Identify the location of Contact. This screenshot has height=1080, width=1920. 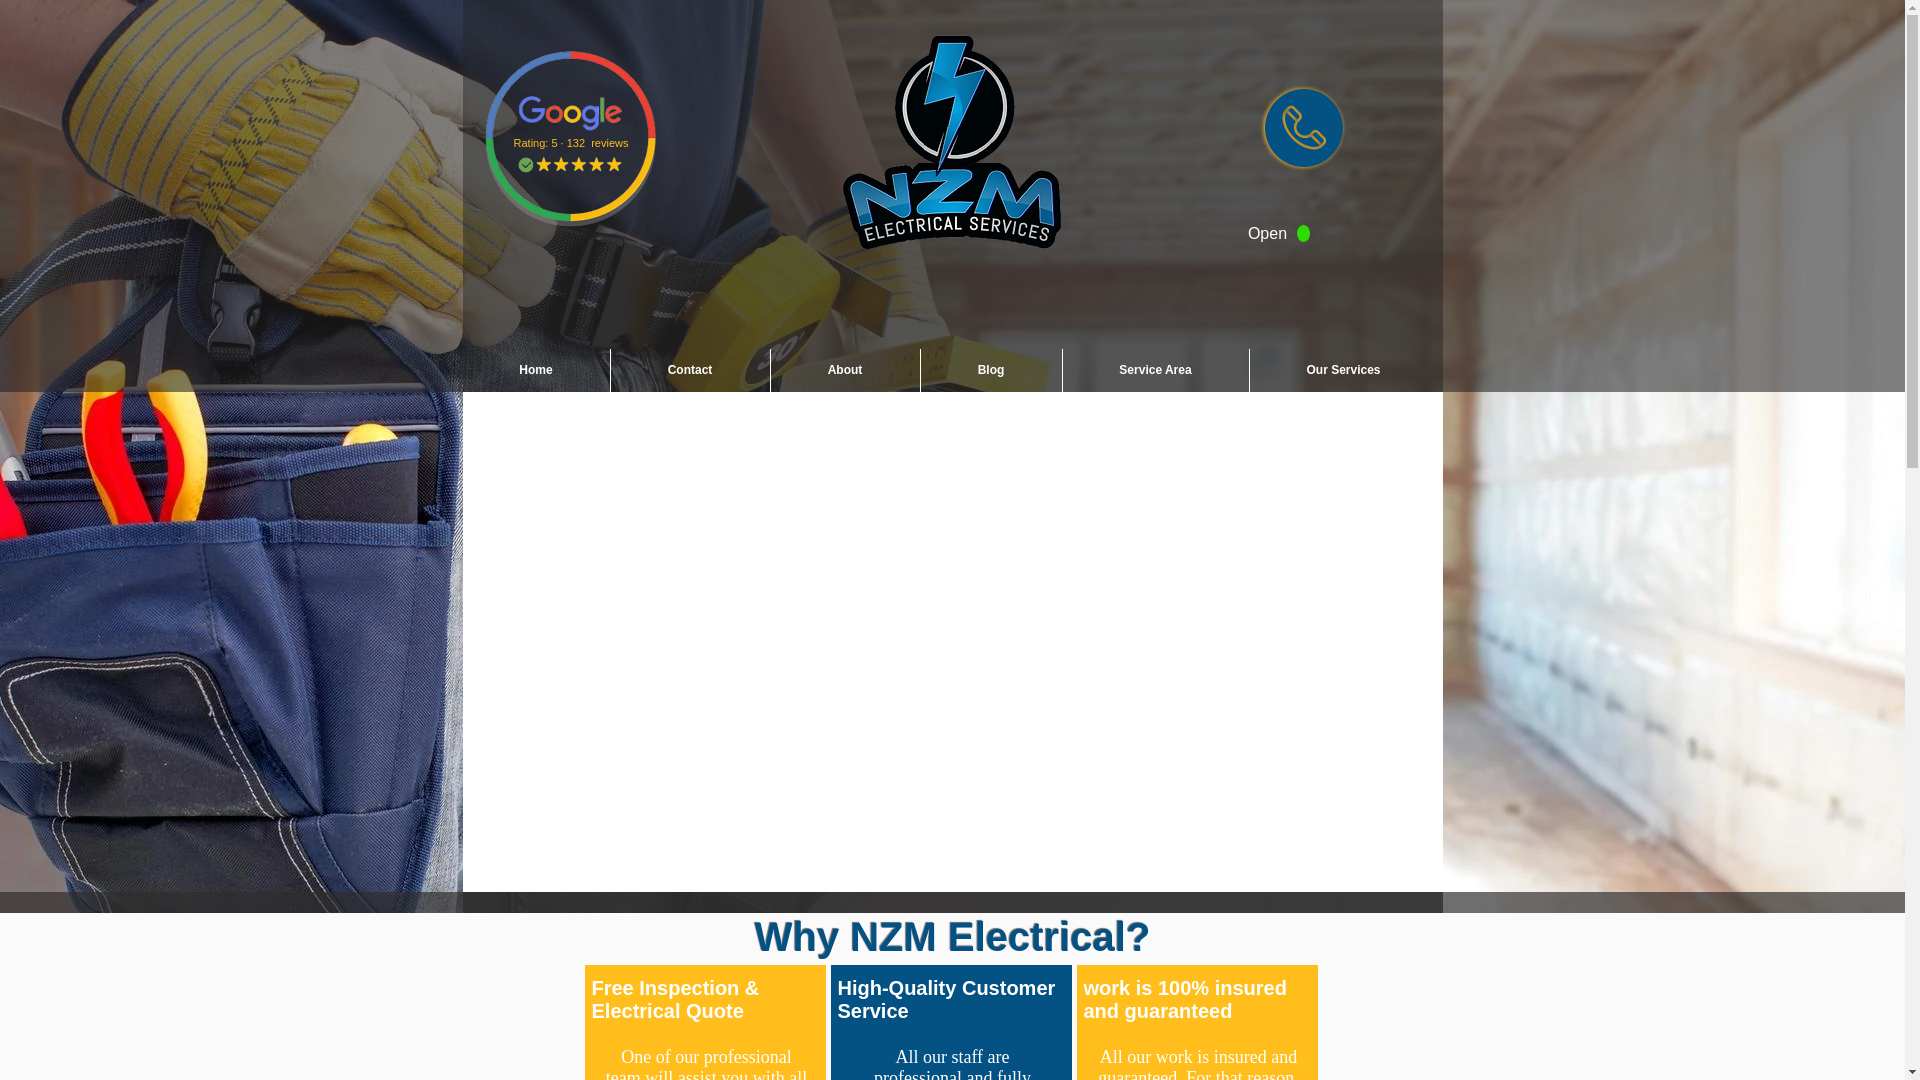
(690, 370).